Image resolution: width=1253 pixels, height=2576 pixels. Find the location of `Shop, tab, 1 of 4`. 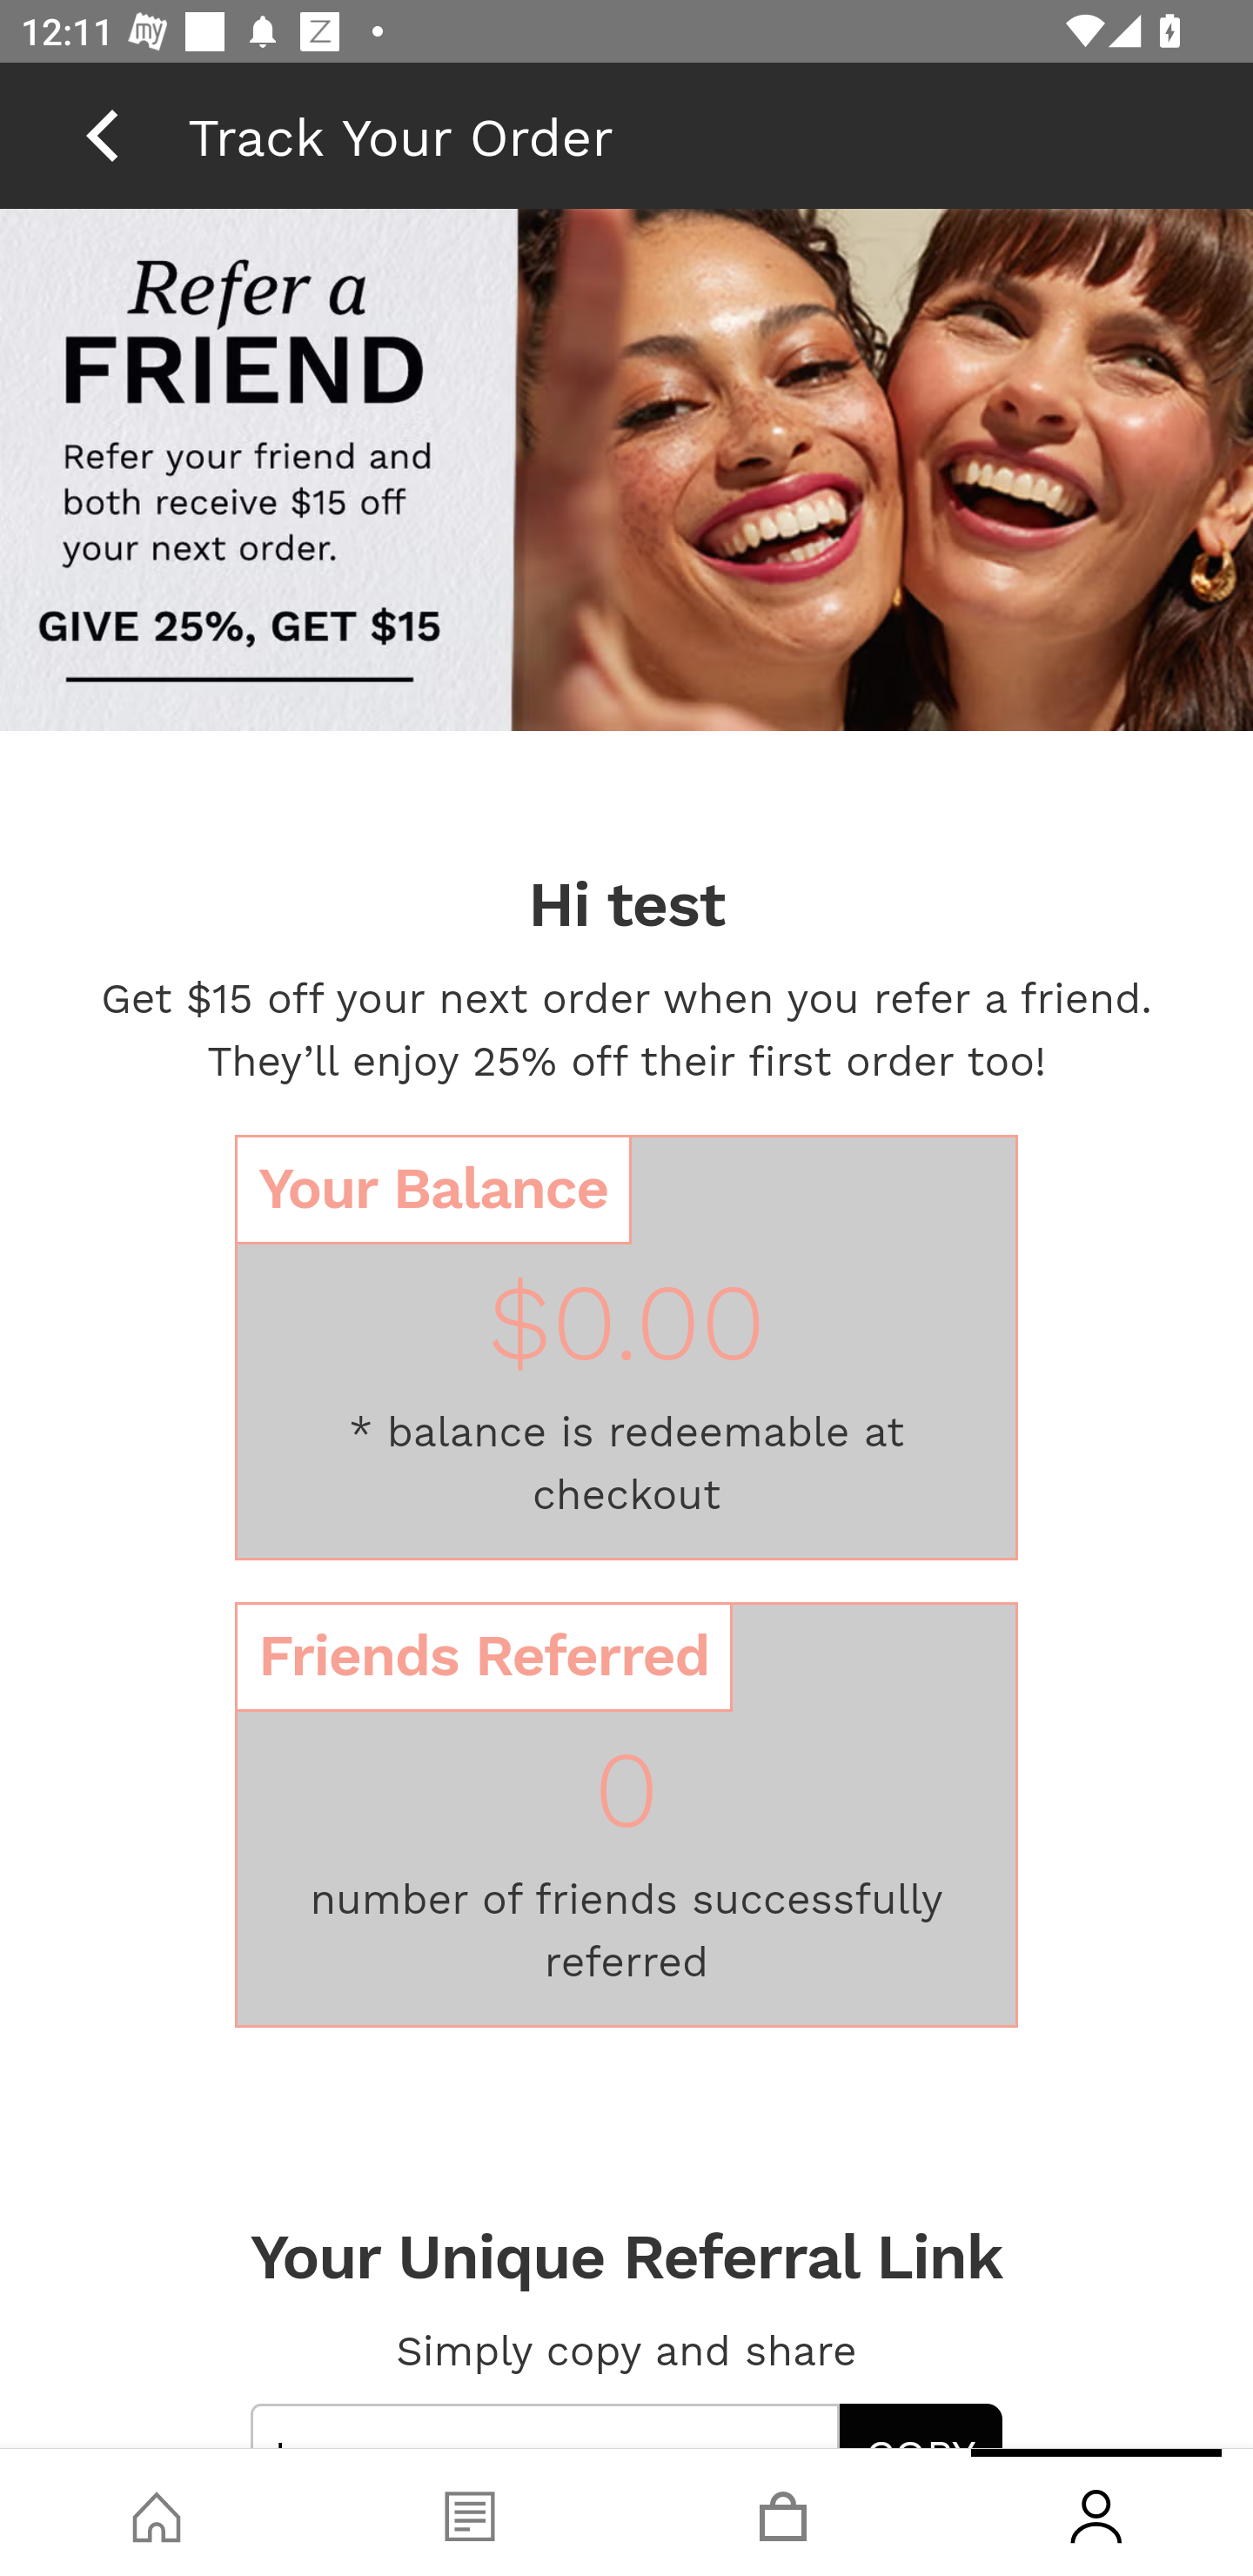

Shop, tab, 1 of 4 is located at coordinates (157, 2512).